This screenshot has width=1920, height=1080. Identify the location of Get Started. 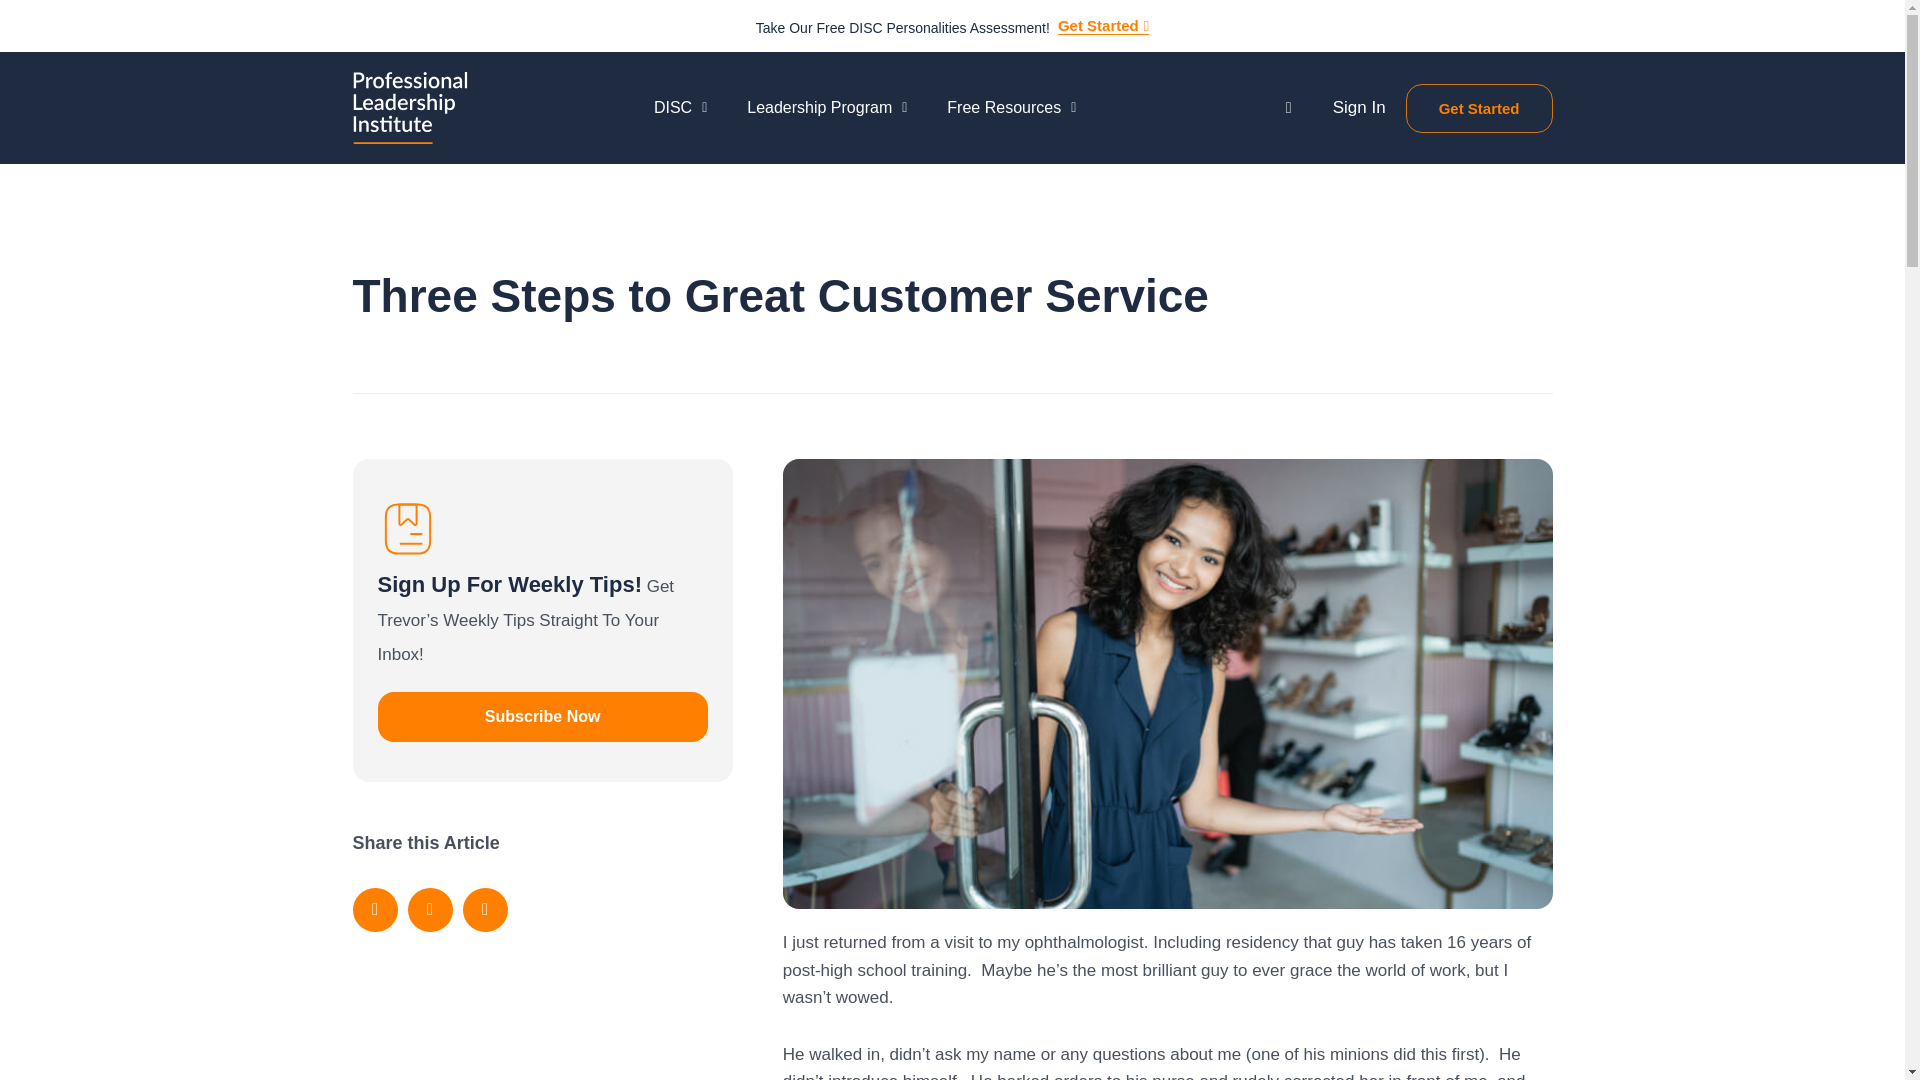
(1479, 108).